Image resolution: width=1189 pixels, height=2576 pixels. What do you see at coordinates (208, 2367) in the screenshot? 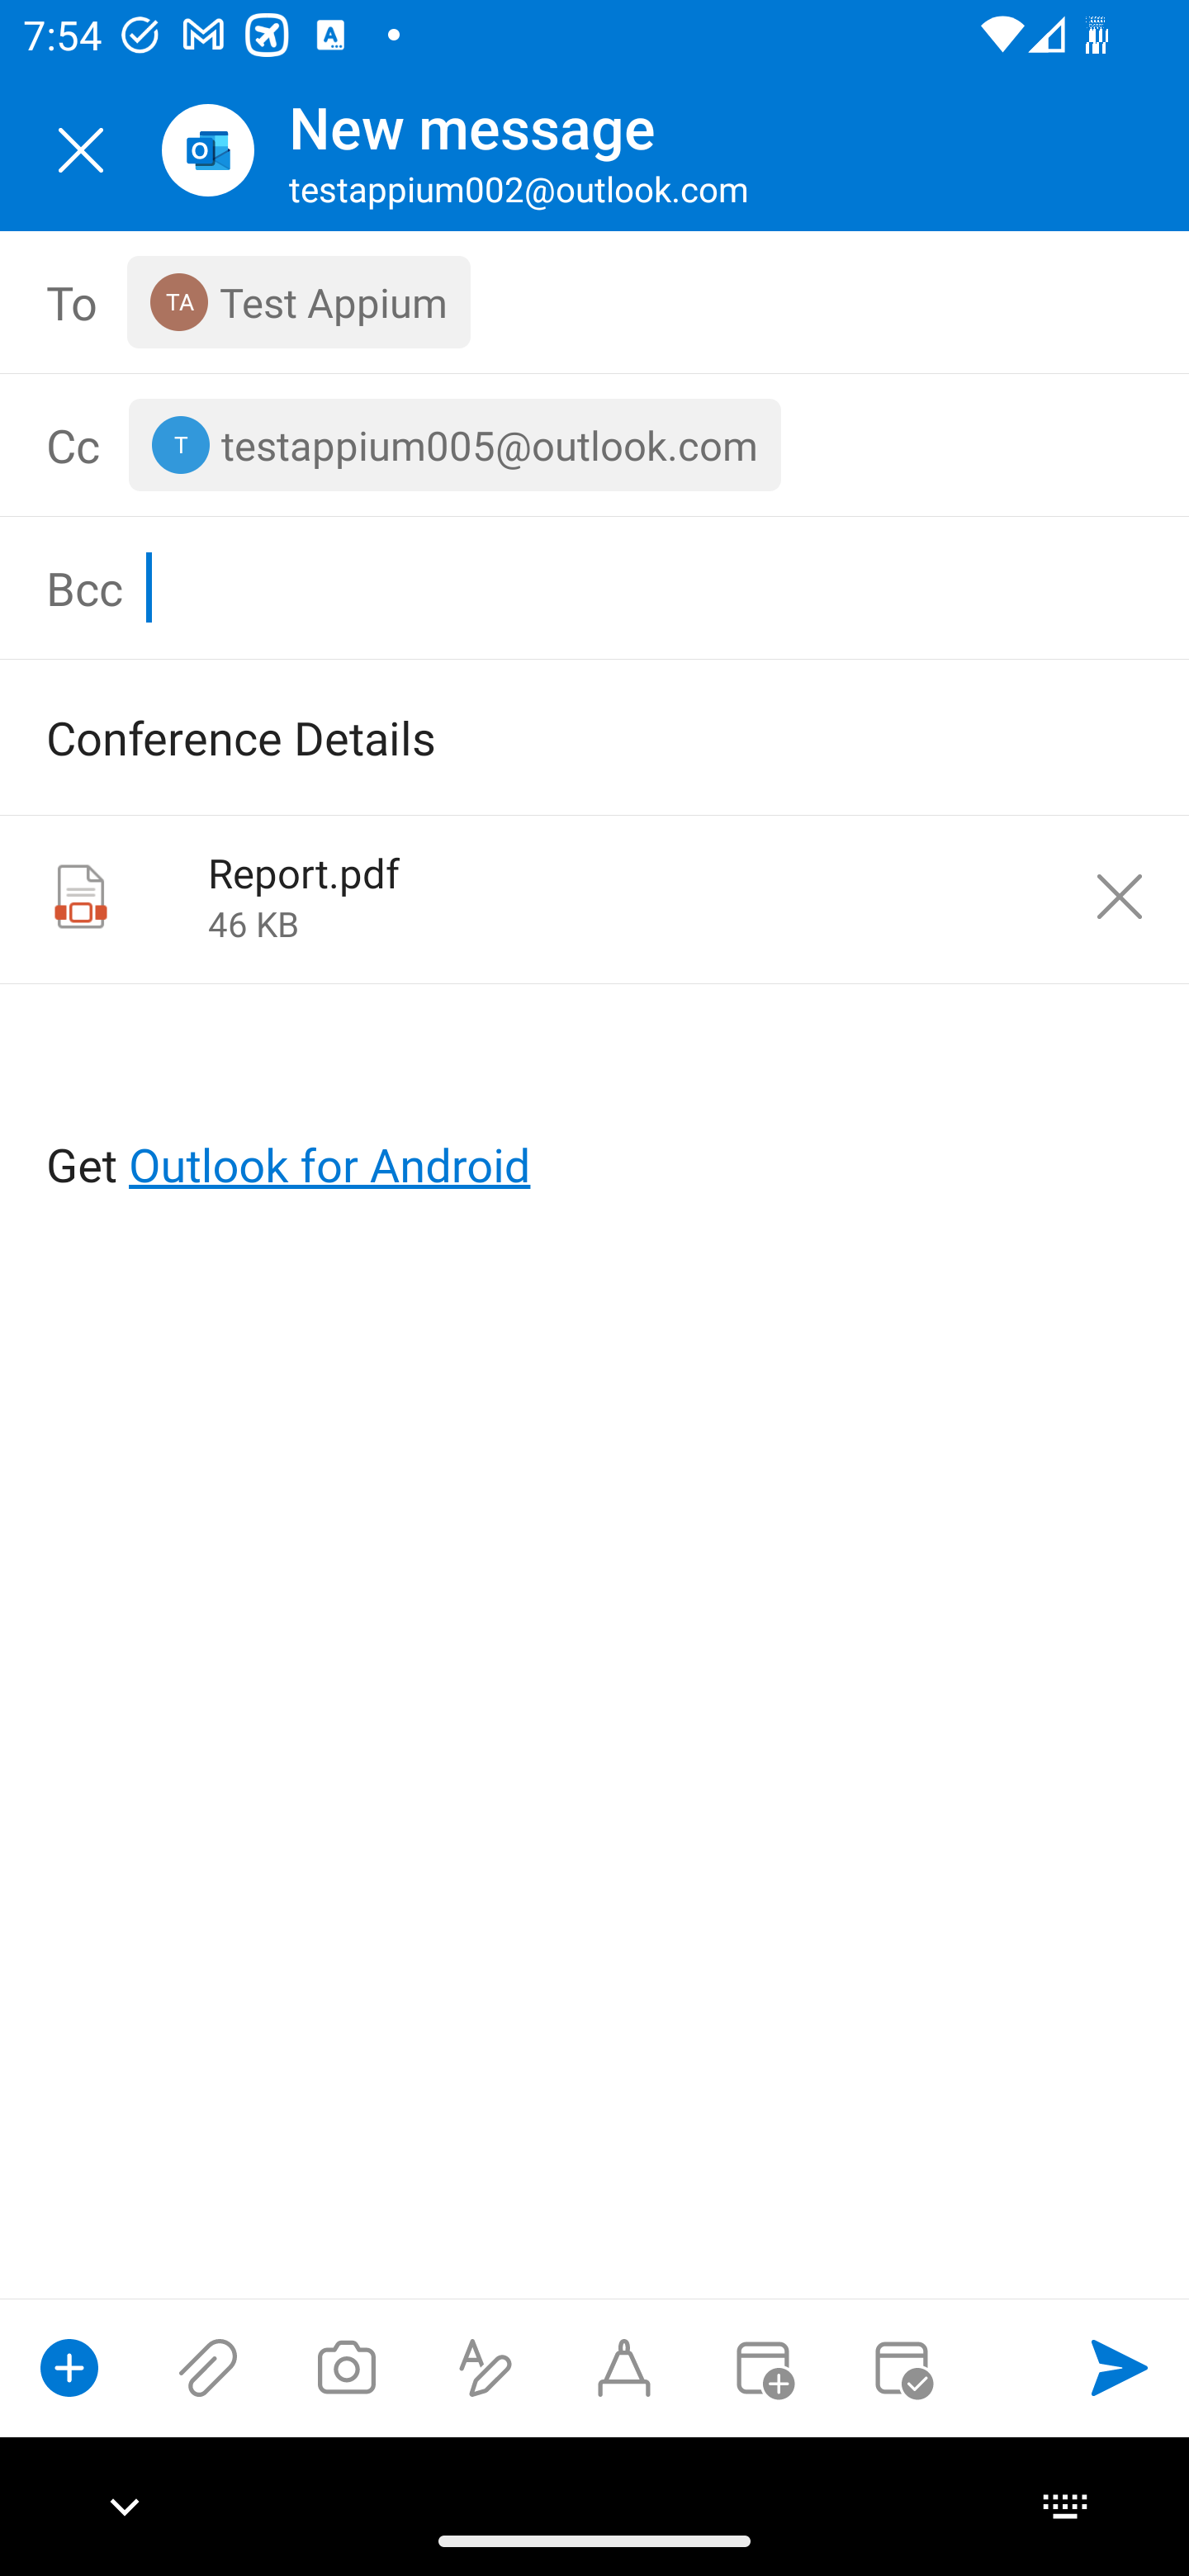
I see `Attach files` at bounding box center [208, 2367].